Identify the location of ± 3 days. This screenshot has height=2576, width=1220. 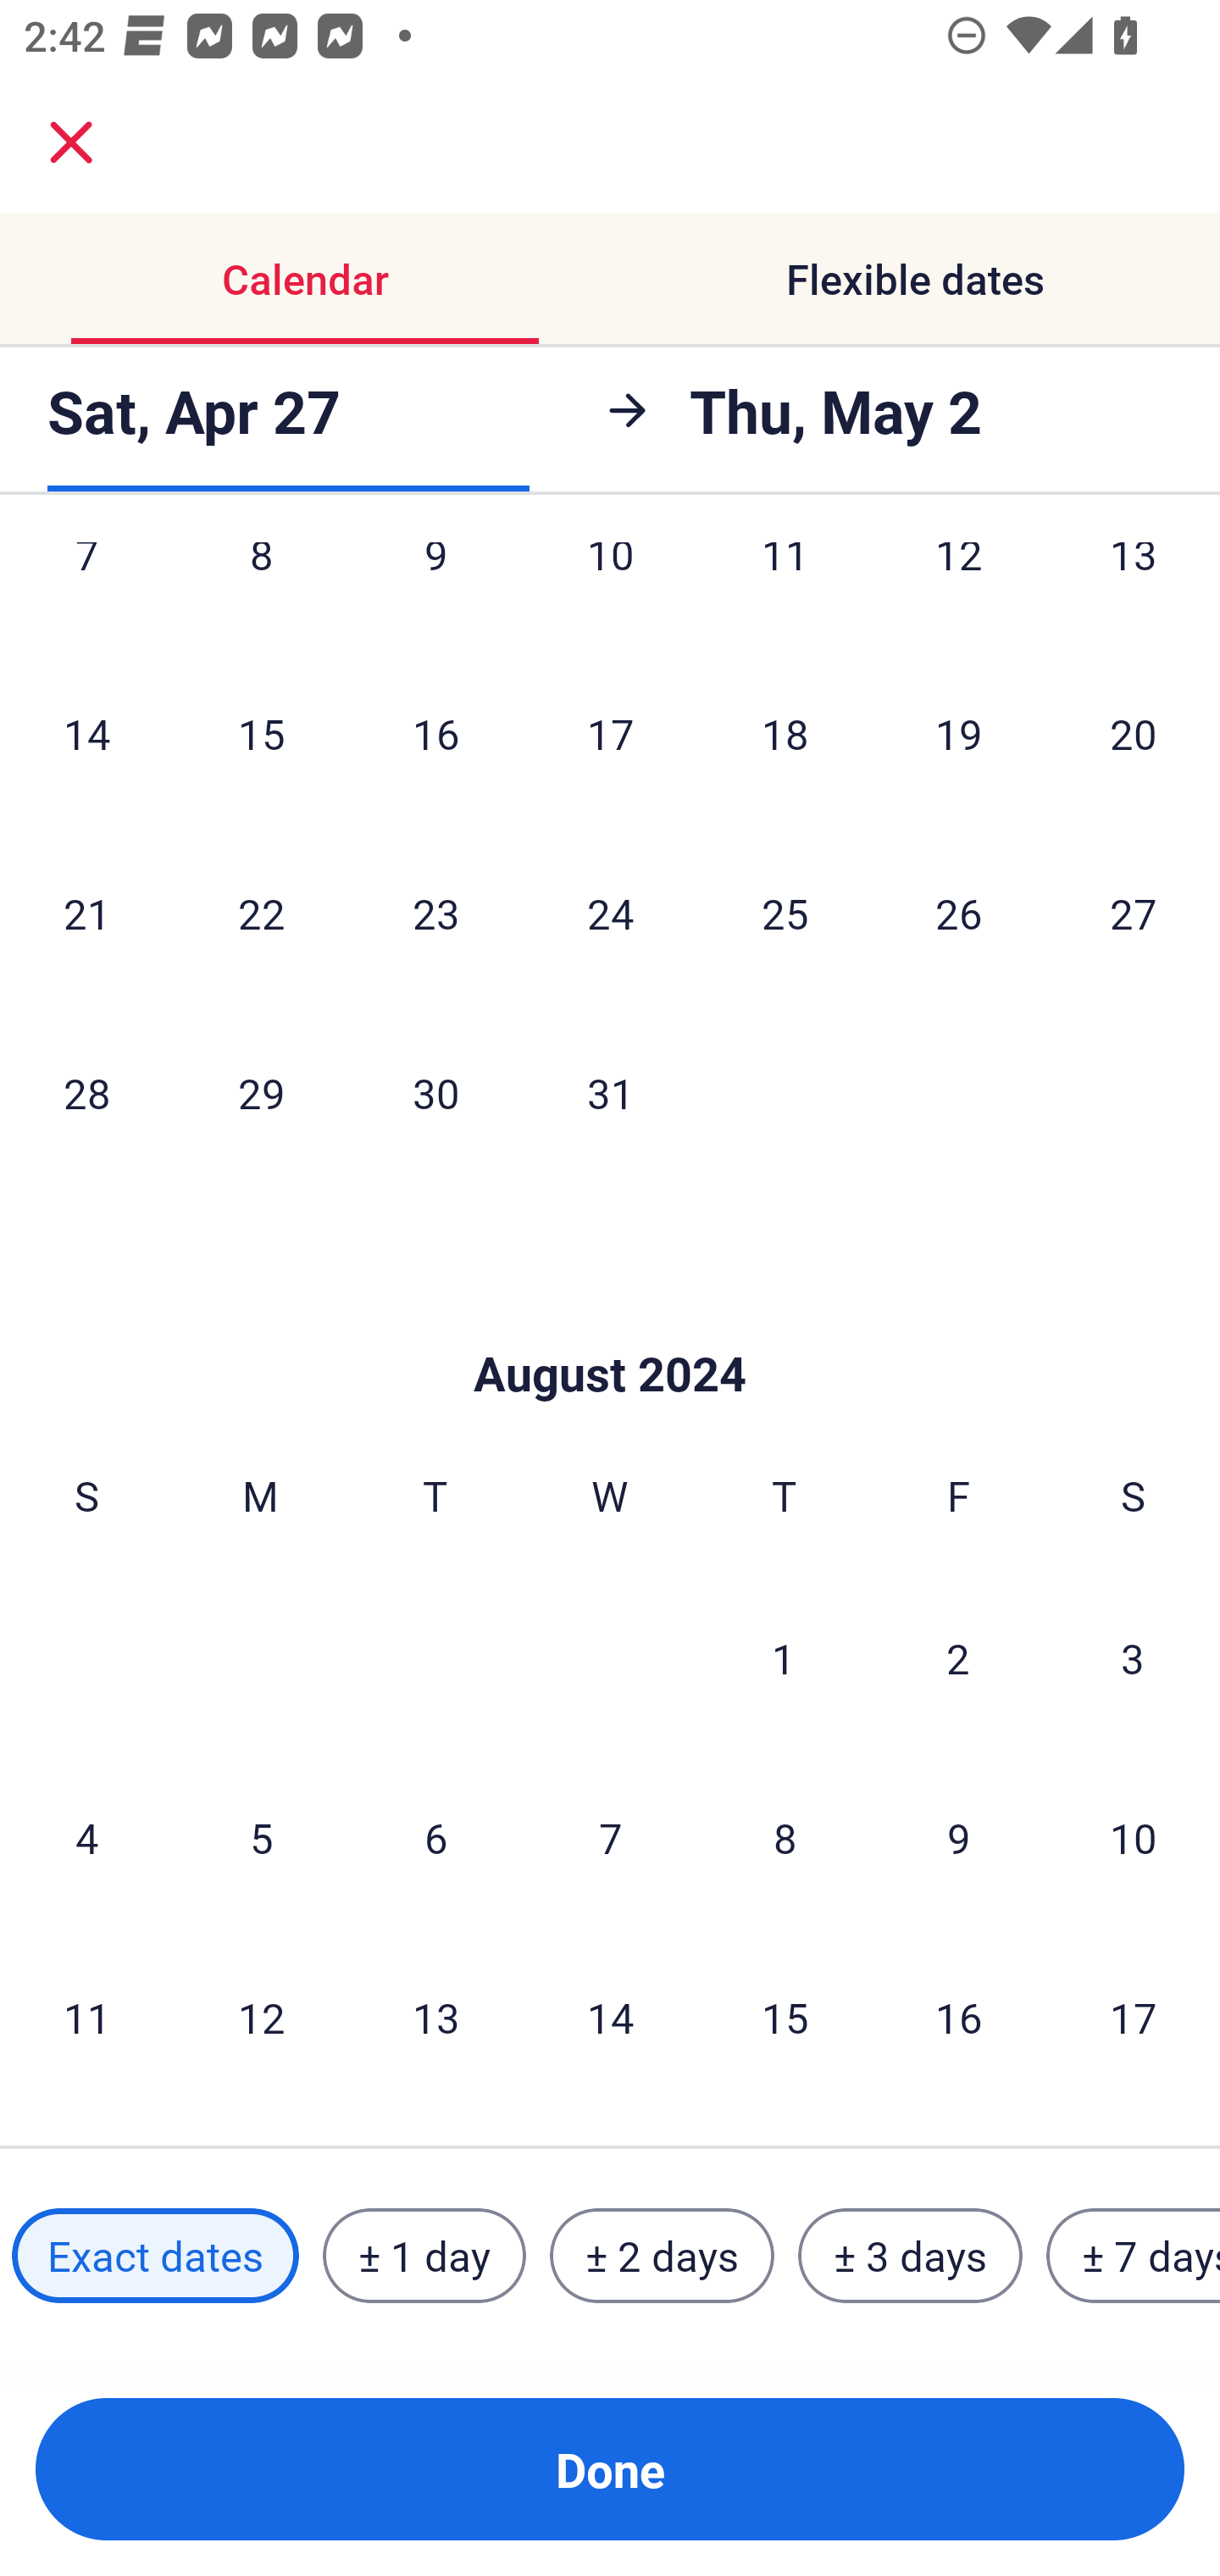
(910, 2255).